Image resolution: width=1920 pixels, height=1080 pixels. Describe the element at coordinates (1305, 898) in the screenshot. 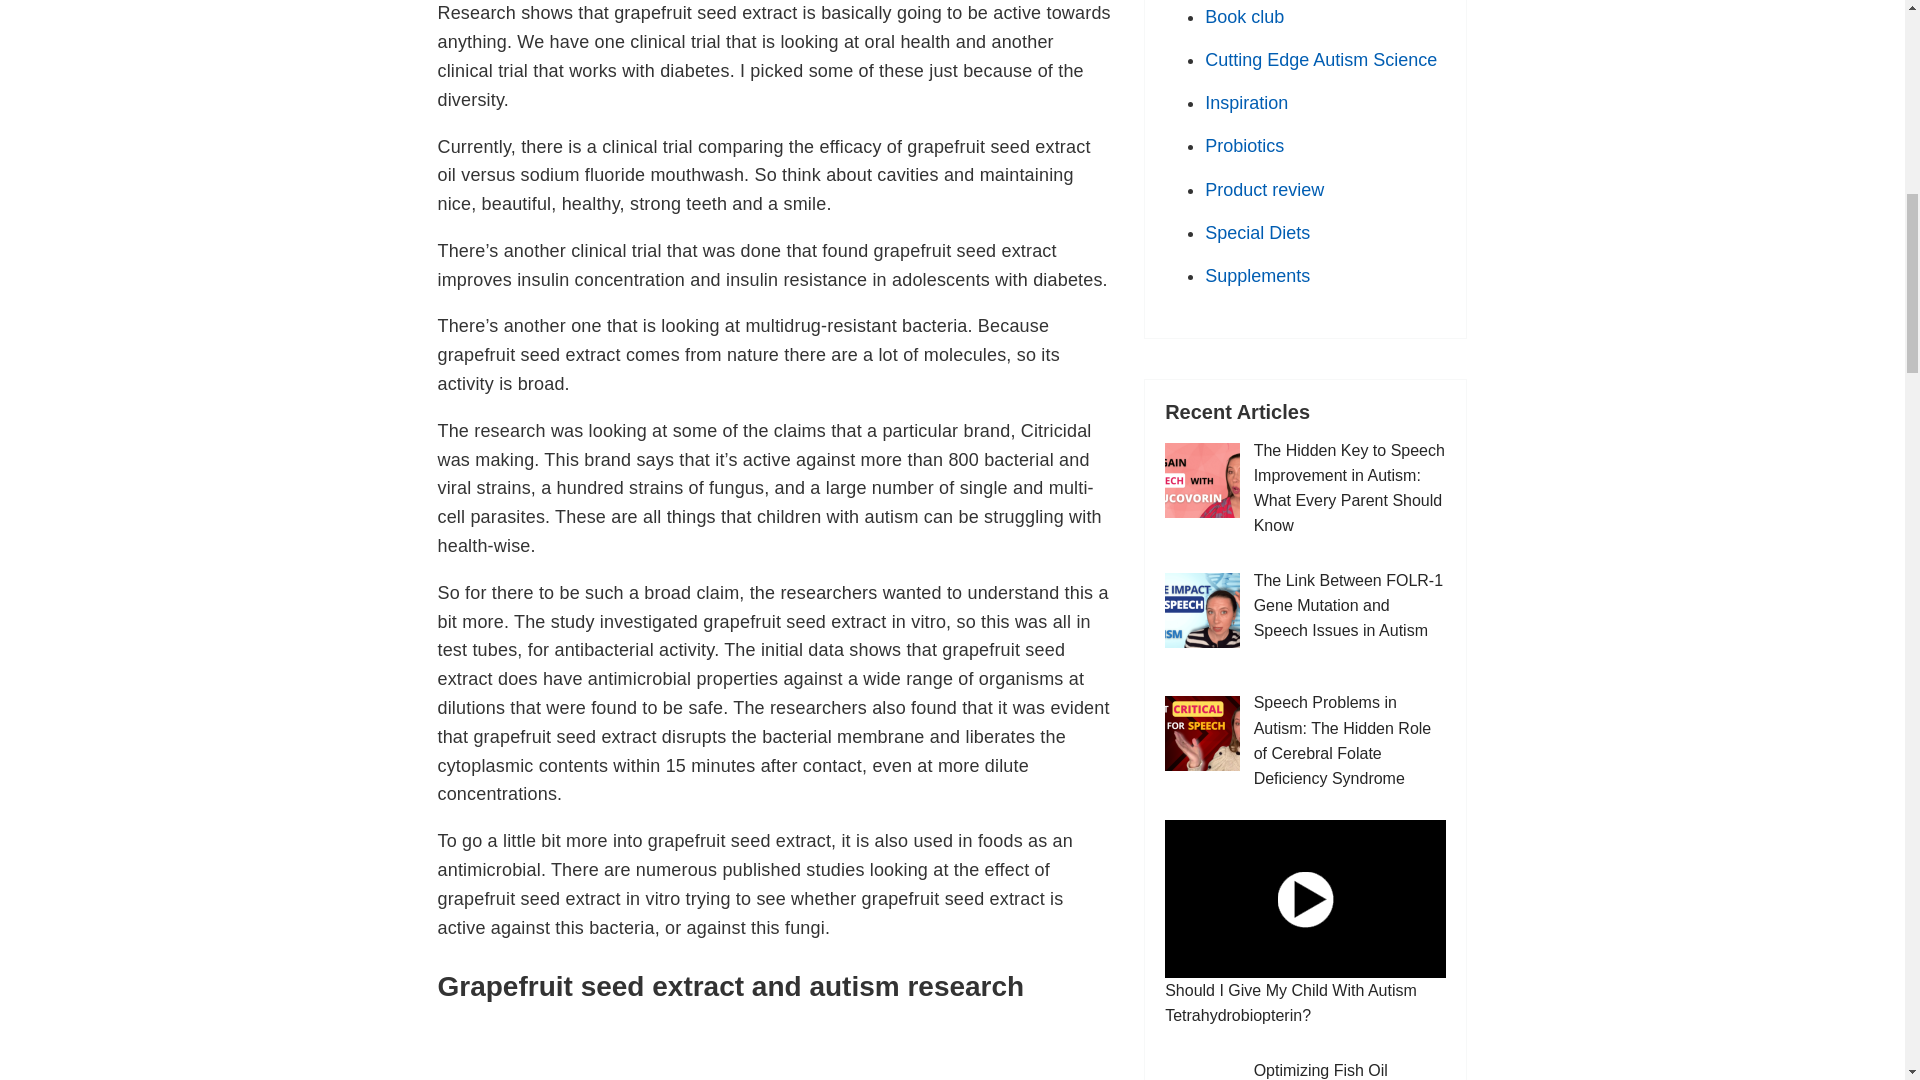

I see `Should I Give My Child With Autism Tetrahydrobiopterin?` at that location.